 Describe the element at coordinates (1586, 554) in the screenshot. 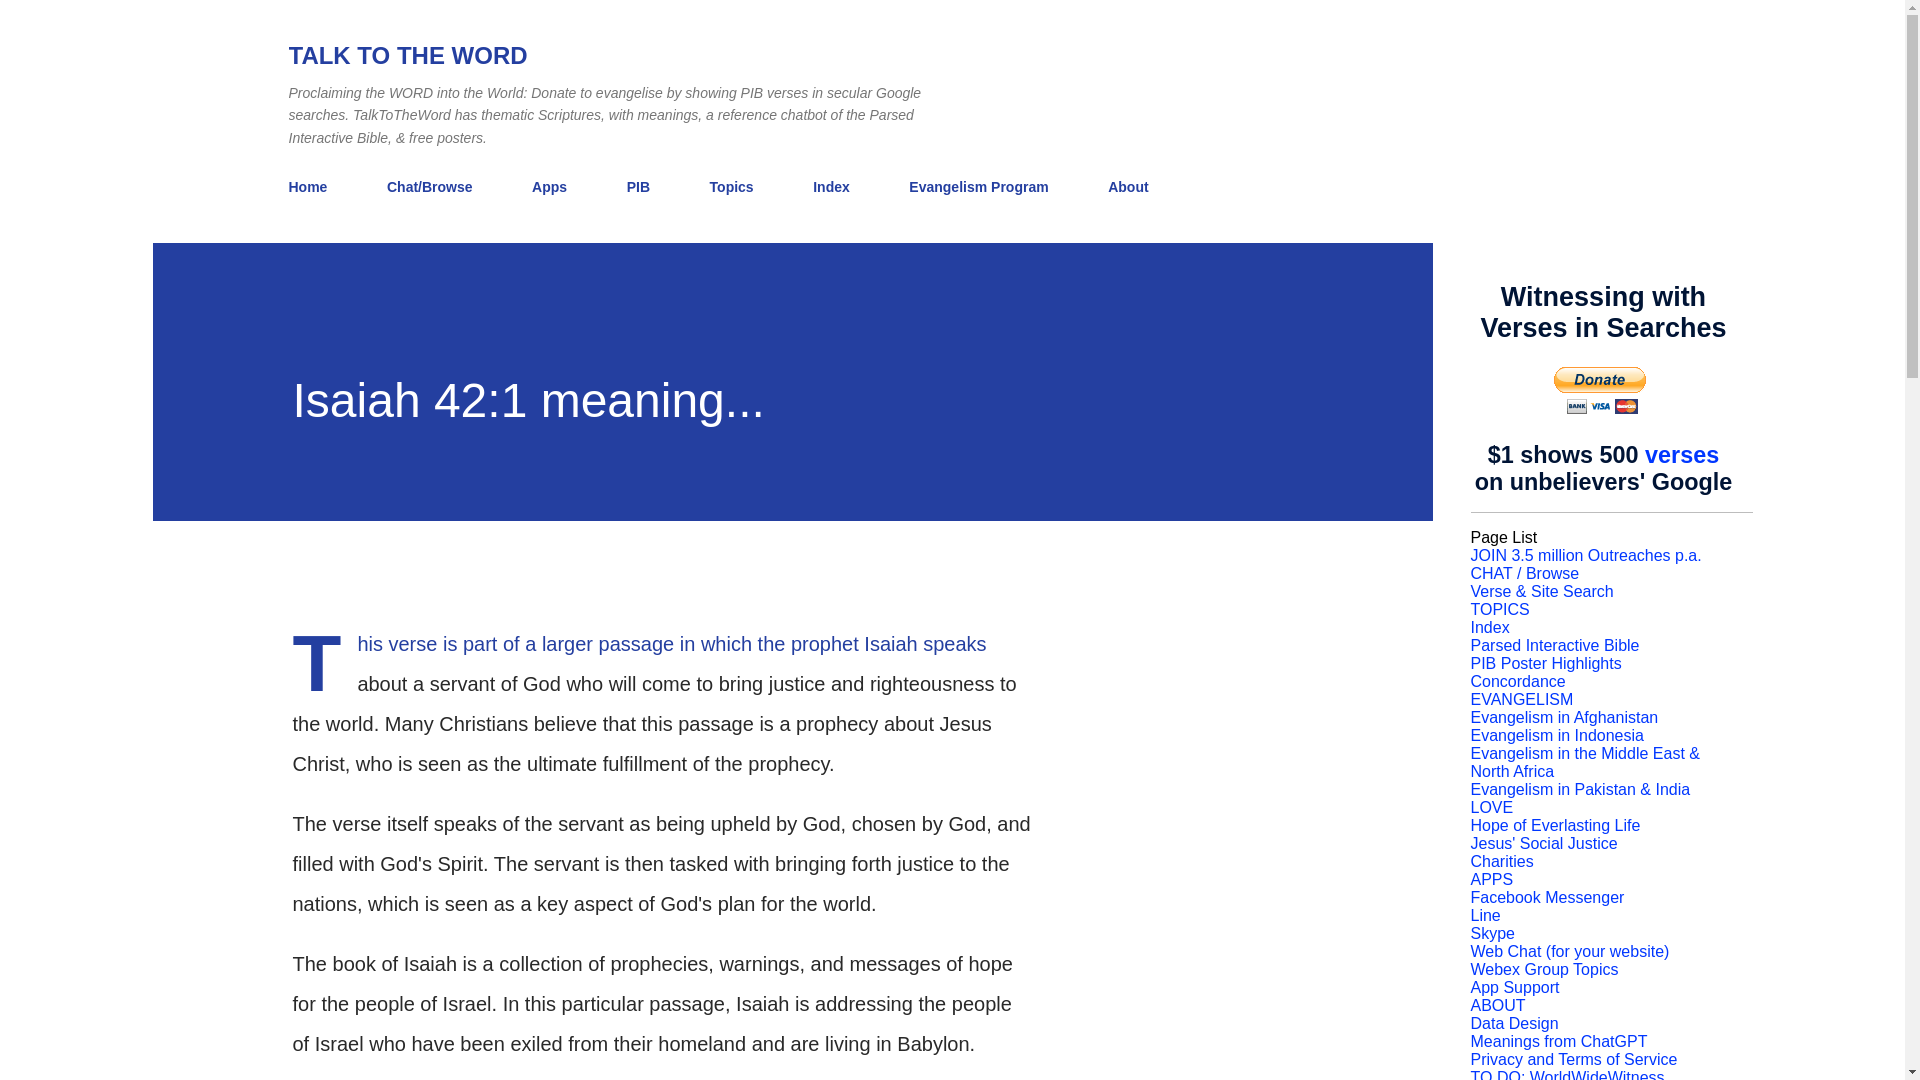

I see `JOIN 3.5 million Outreaches p.a.` at that location.